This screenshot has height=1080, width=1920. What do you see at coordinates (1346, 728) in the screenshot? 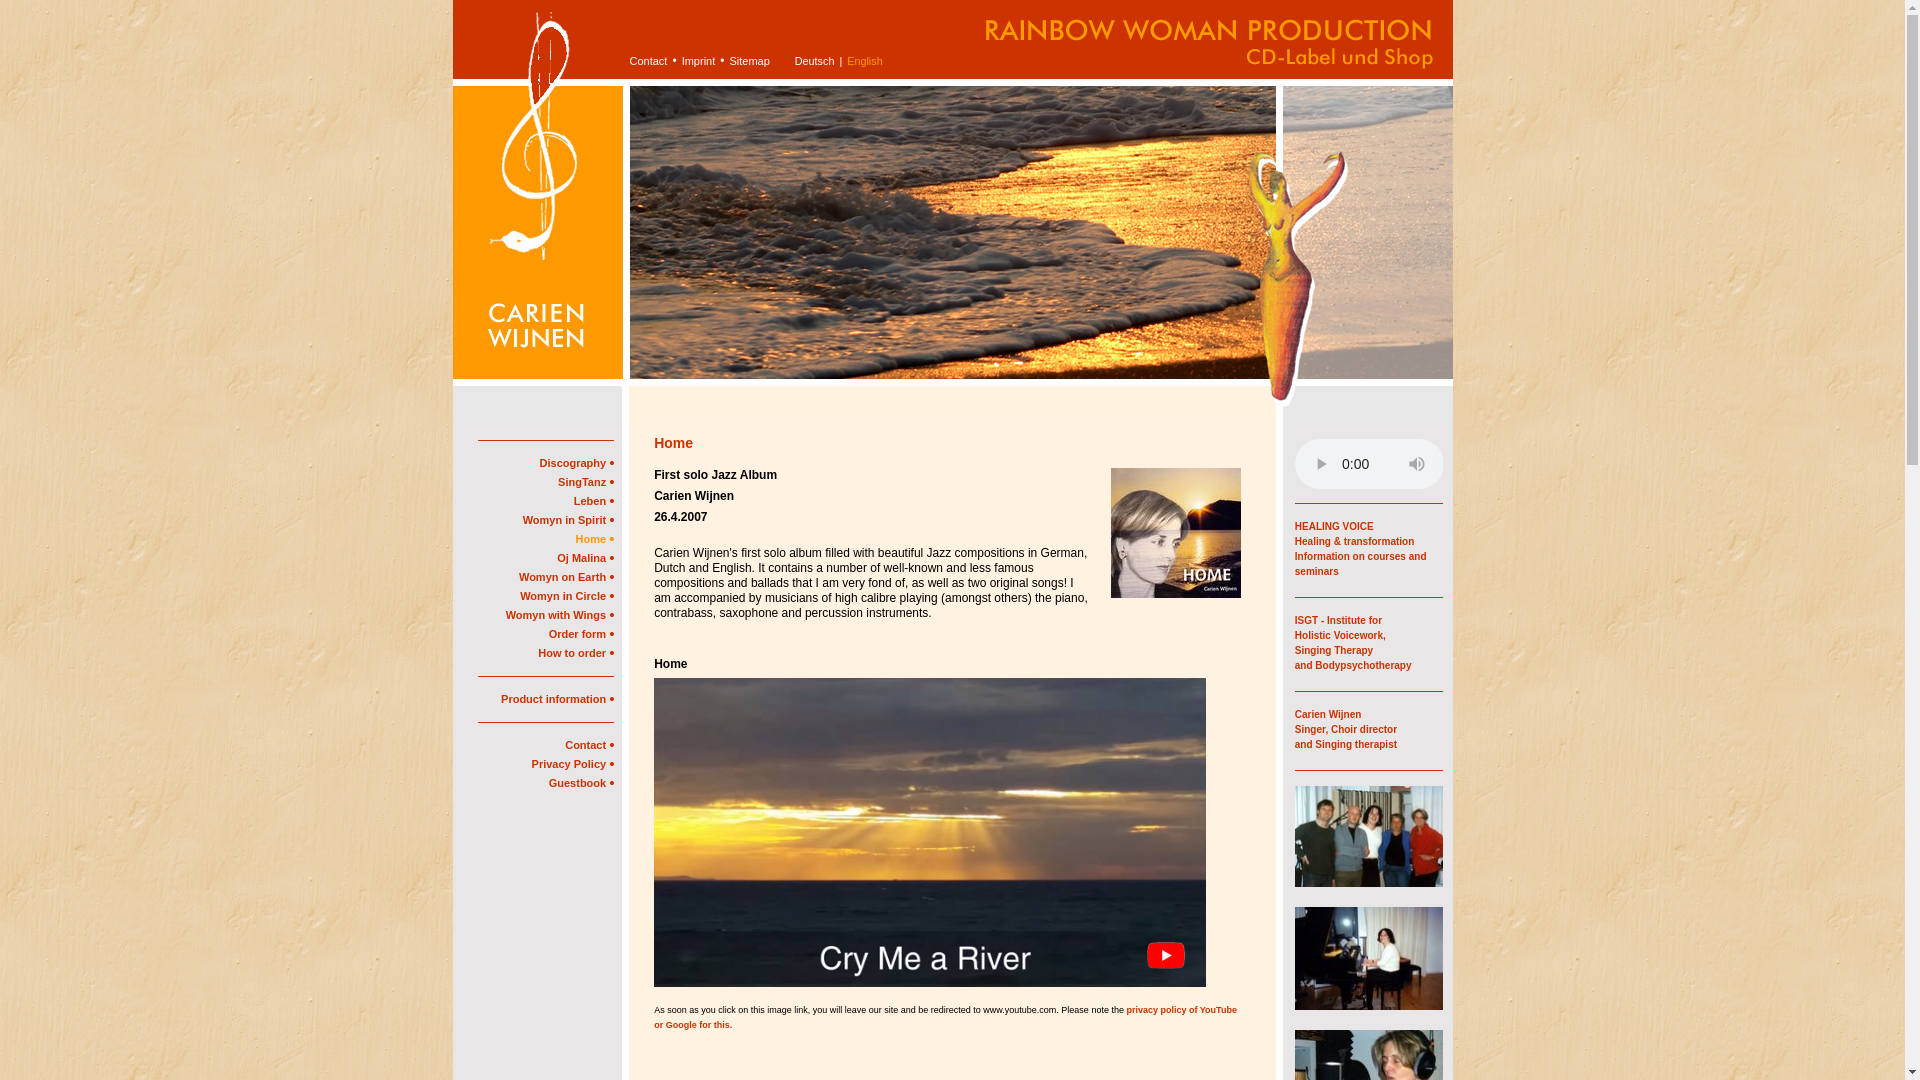
I see `Opens external link in new window` at bounding box center [1346, 728].